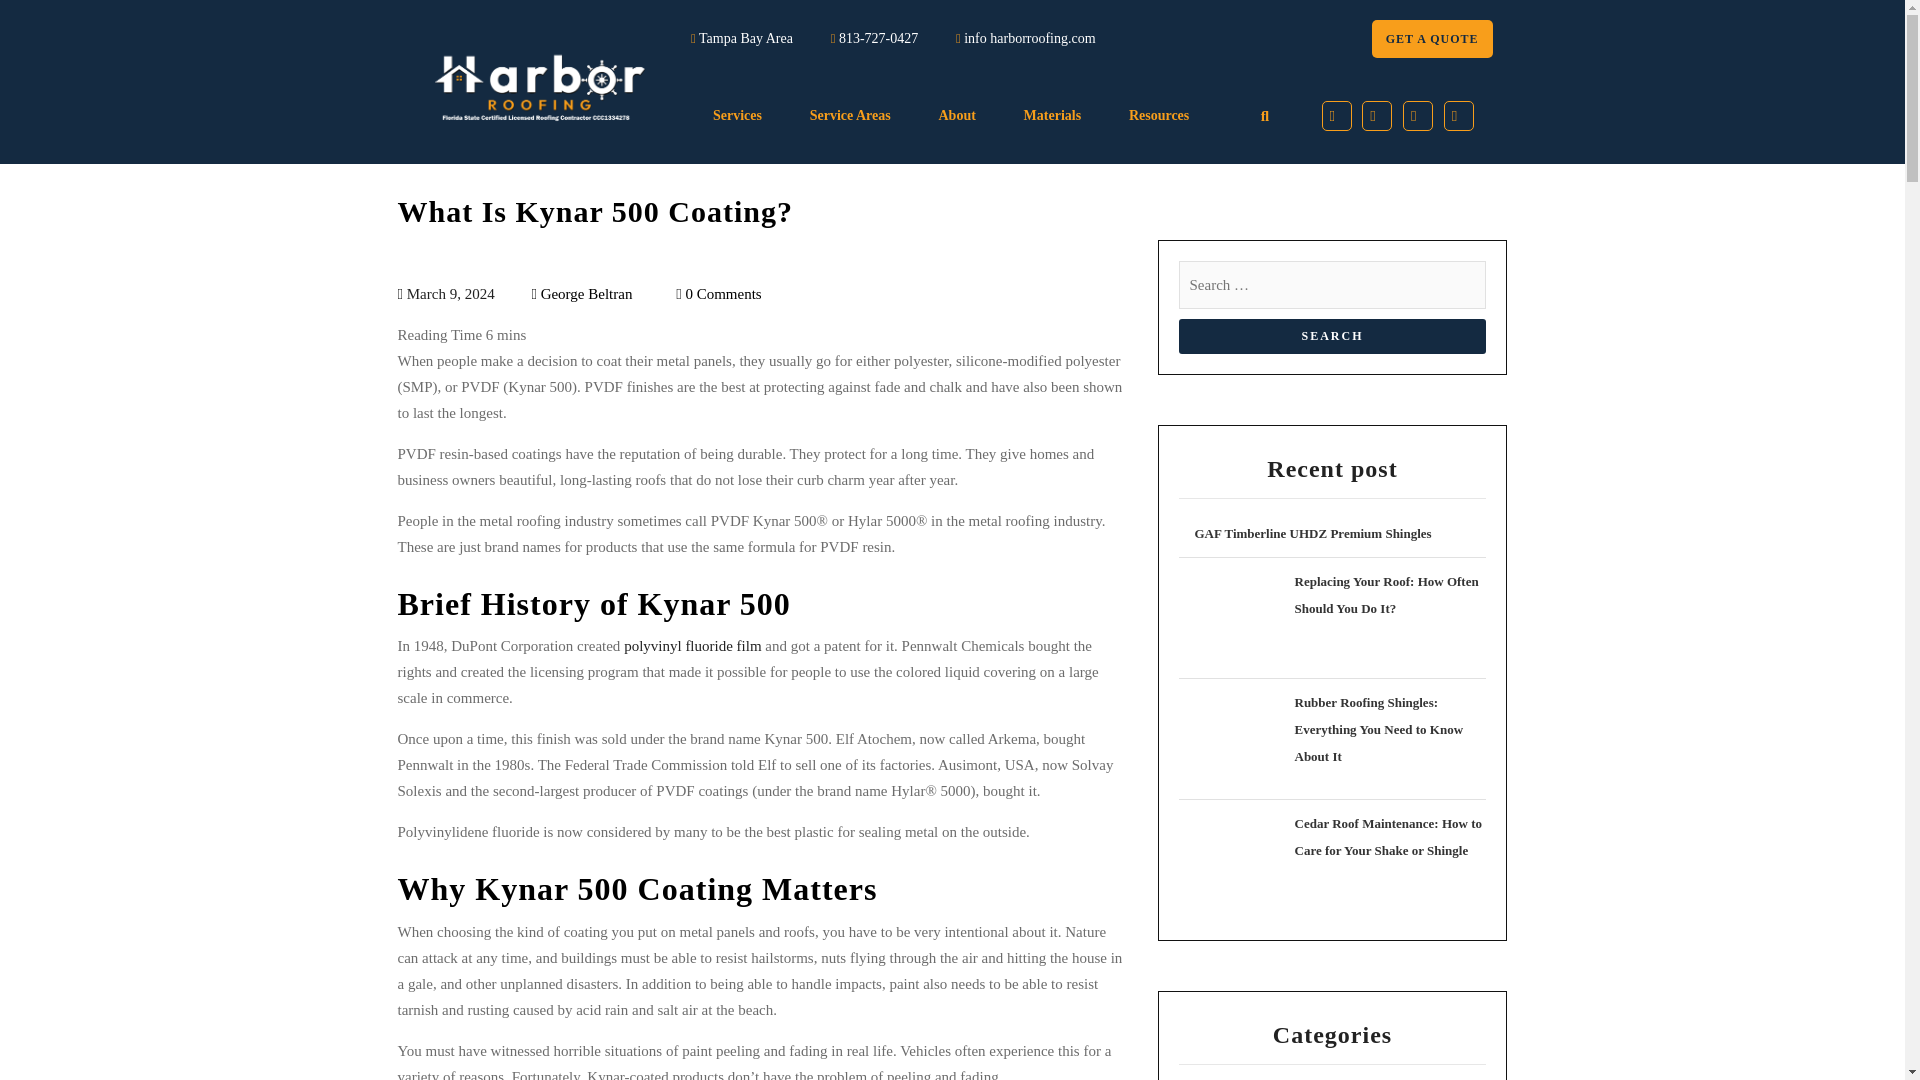  What do you see at coordinates (850, 116) in the screenshot?
I see `Service Areas` at bounding box center [850, 116].